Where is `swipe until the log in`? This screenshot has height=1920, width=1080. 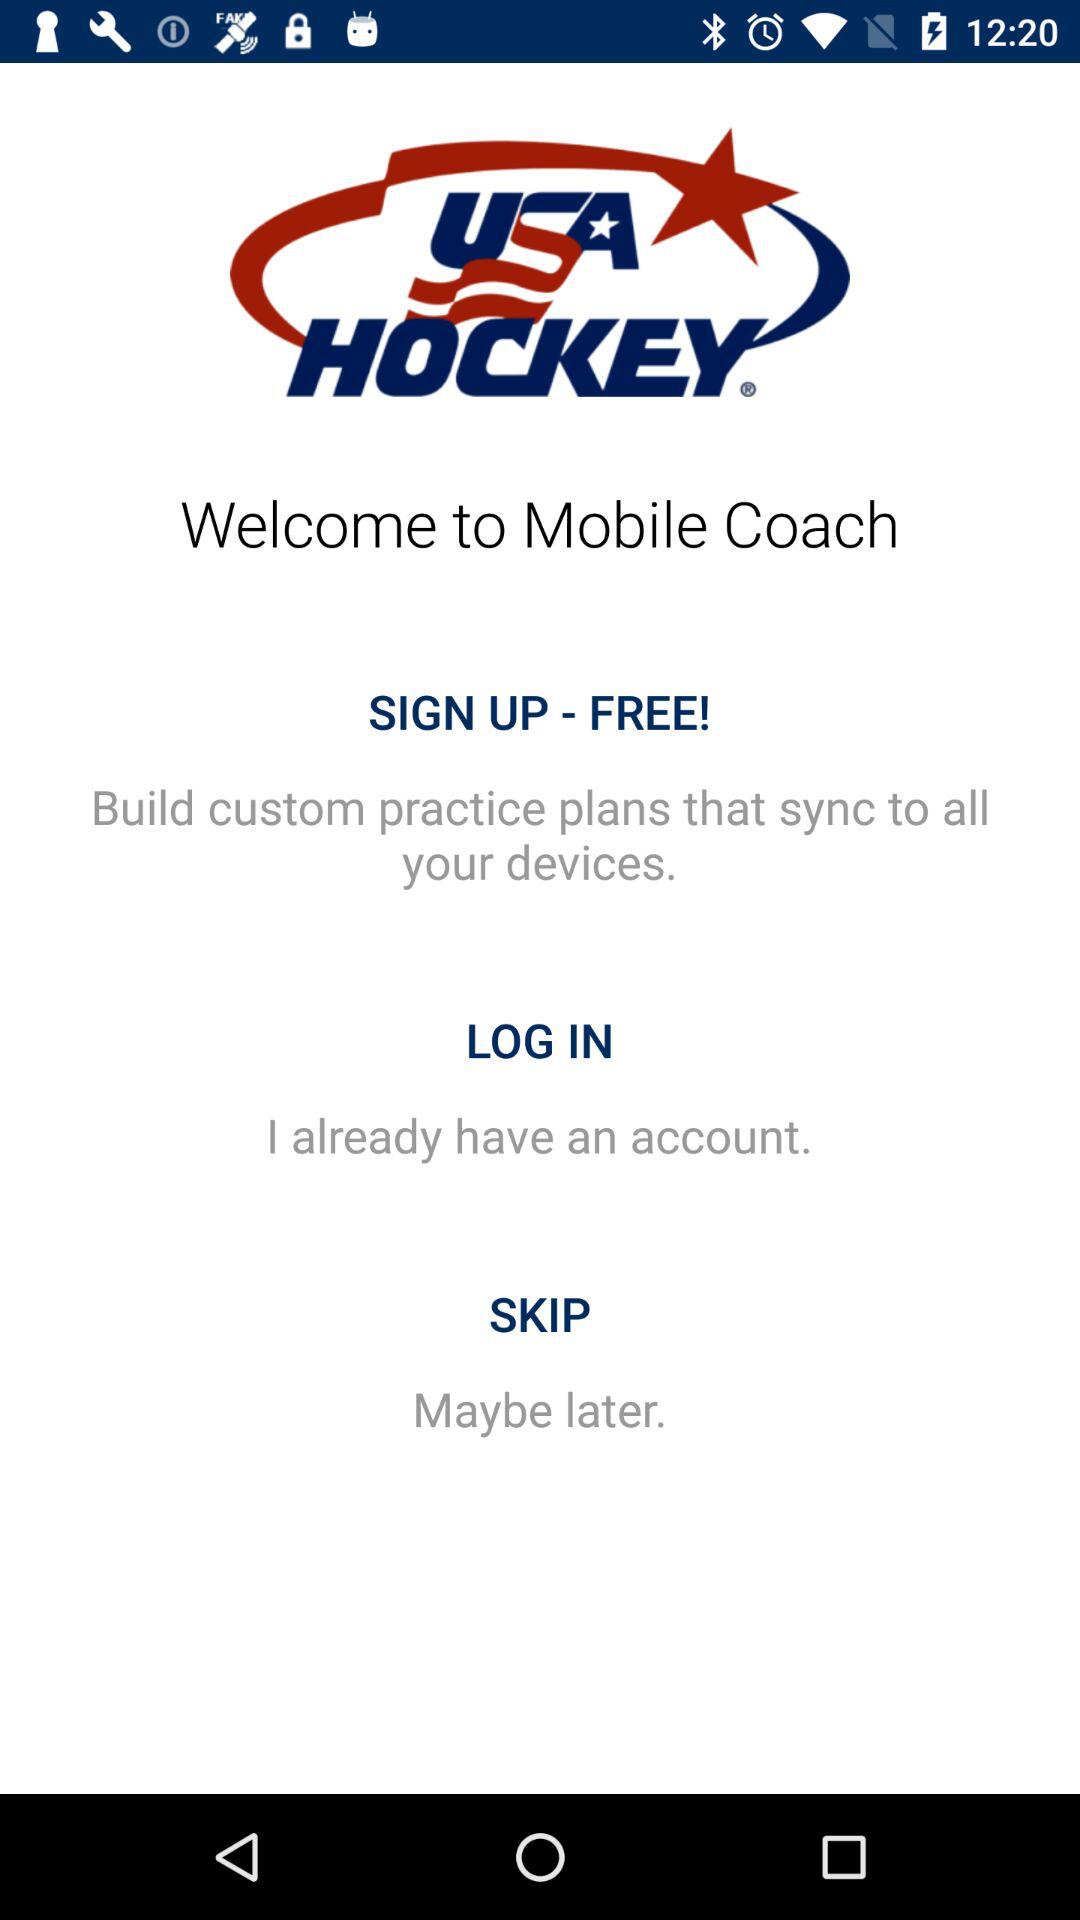
swipe until the log in is located at coordinates (540, 1040).